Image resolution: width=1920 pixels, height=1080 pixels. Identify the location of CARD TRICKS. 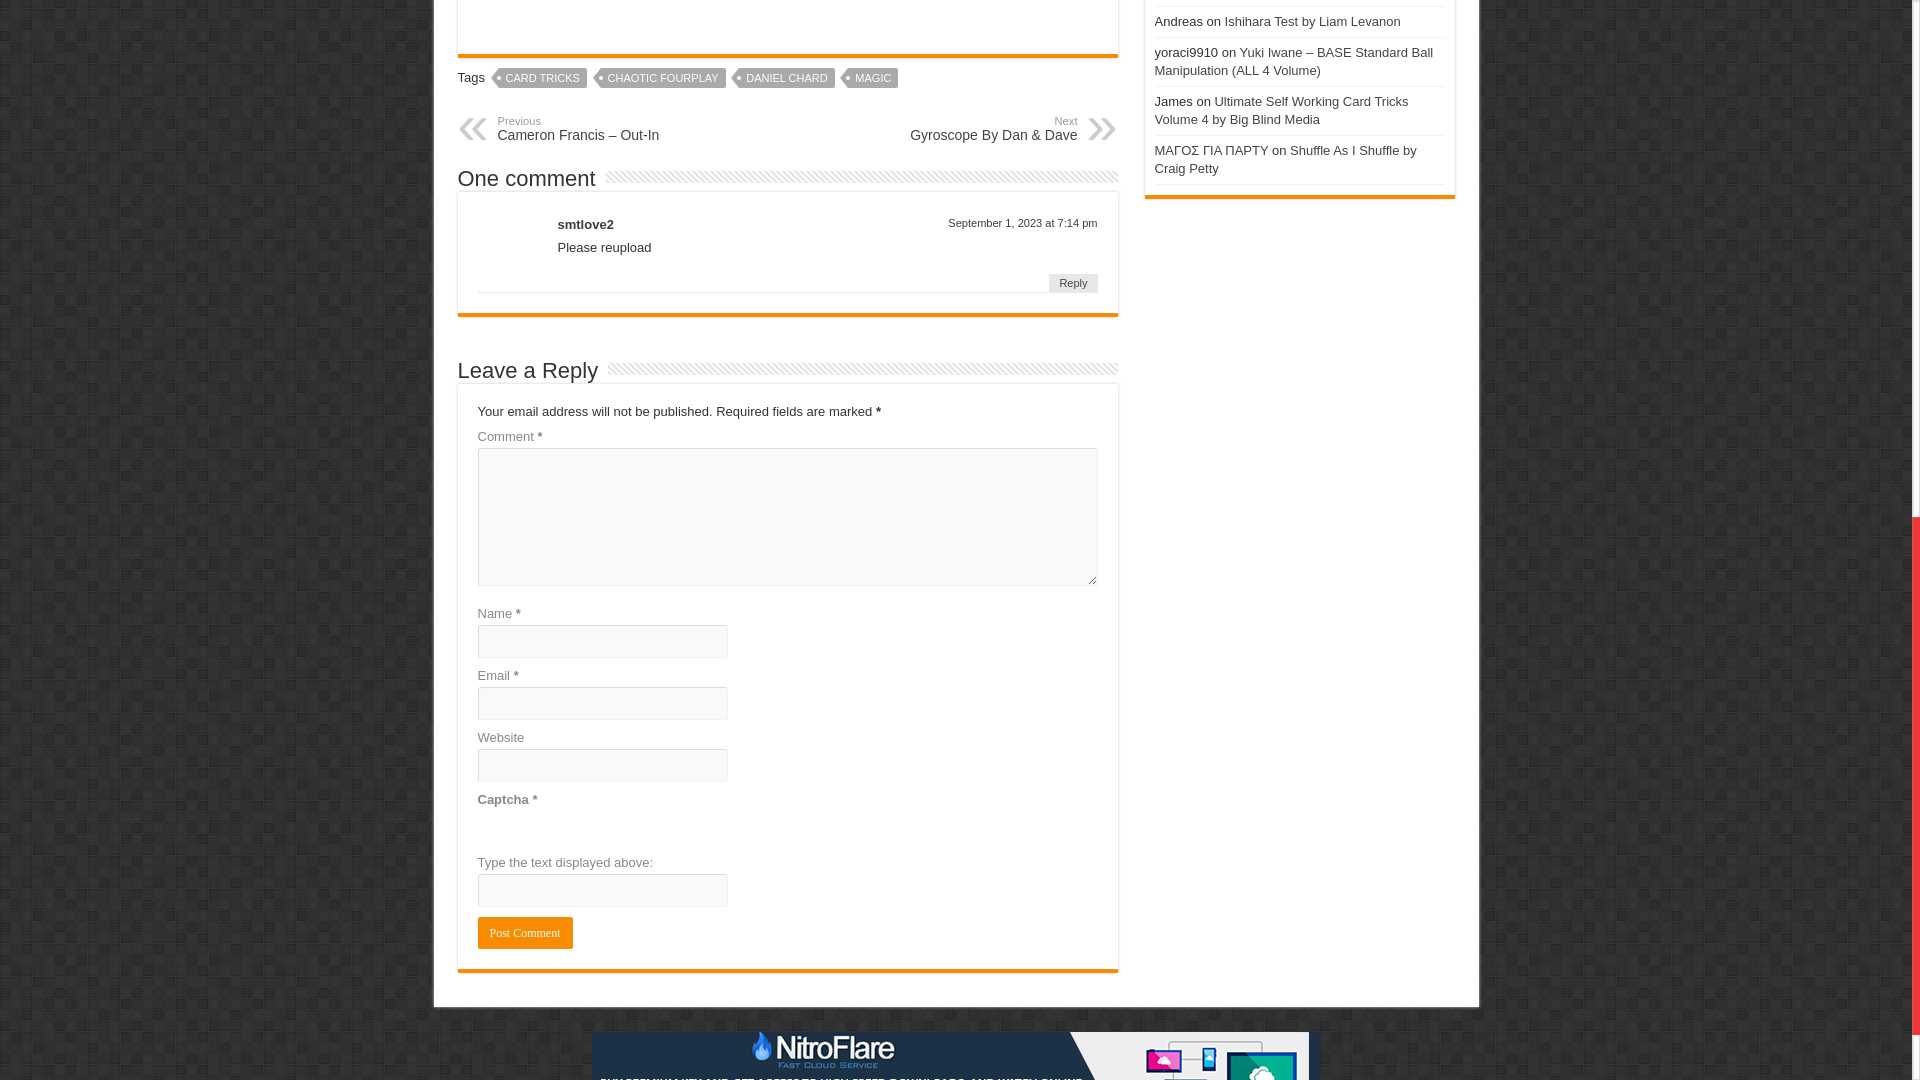
(543, 78).